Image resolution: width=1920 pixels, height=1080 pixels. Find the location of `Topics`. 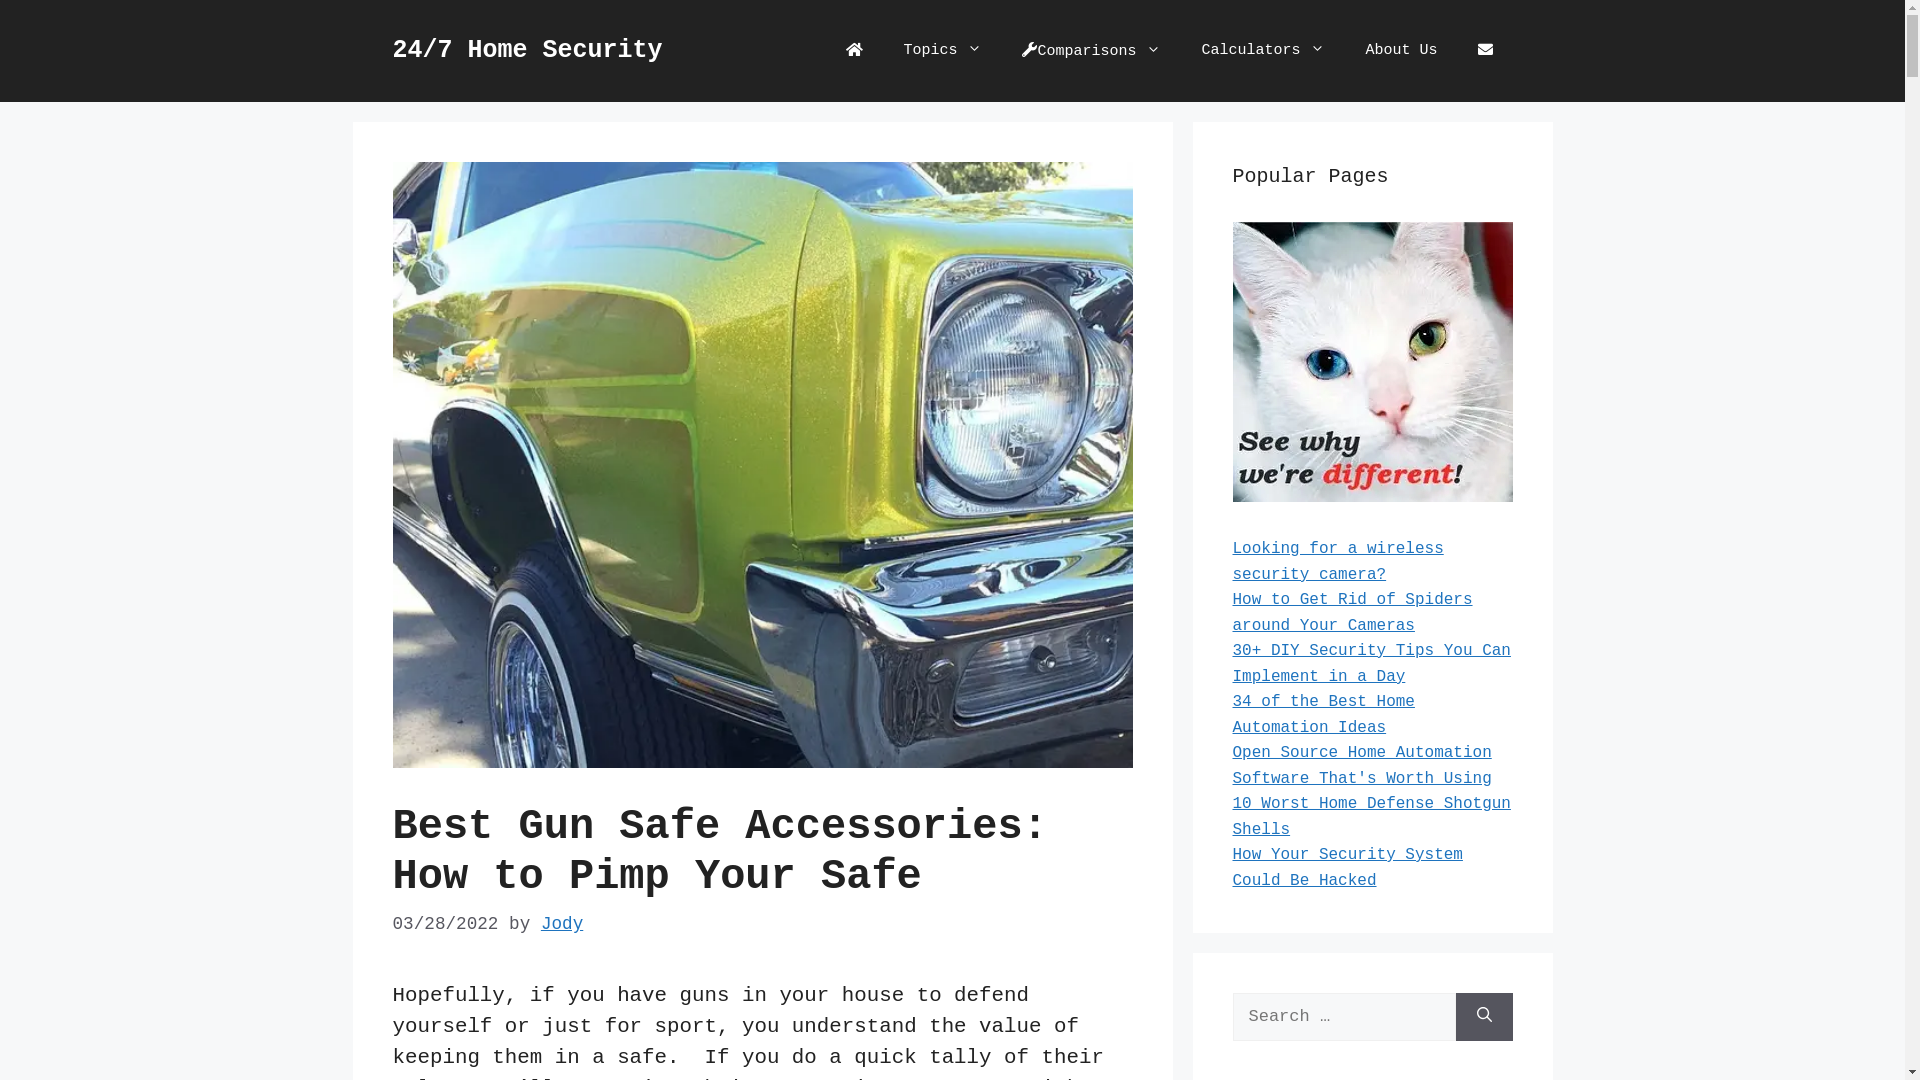

Topics is located at coordinates (942, 51).